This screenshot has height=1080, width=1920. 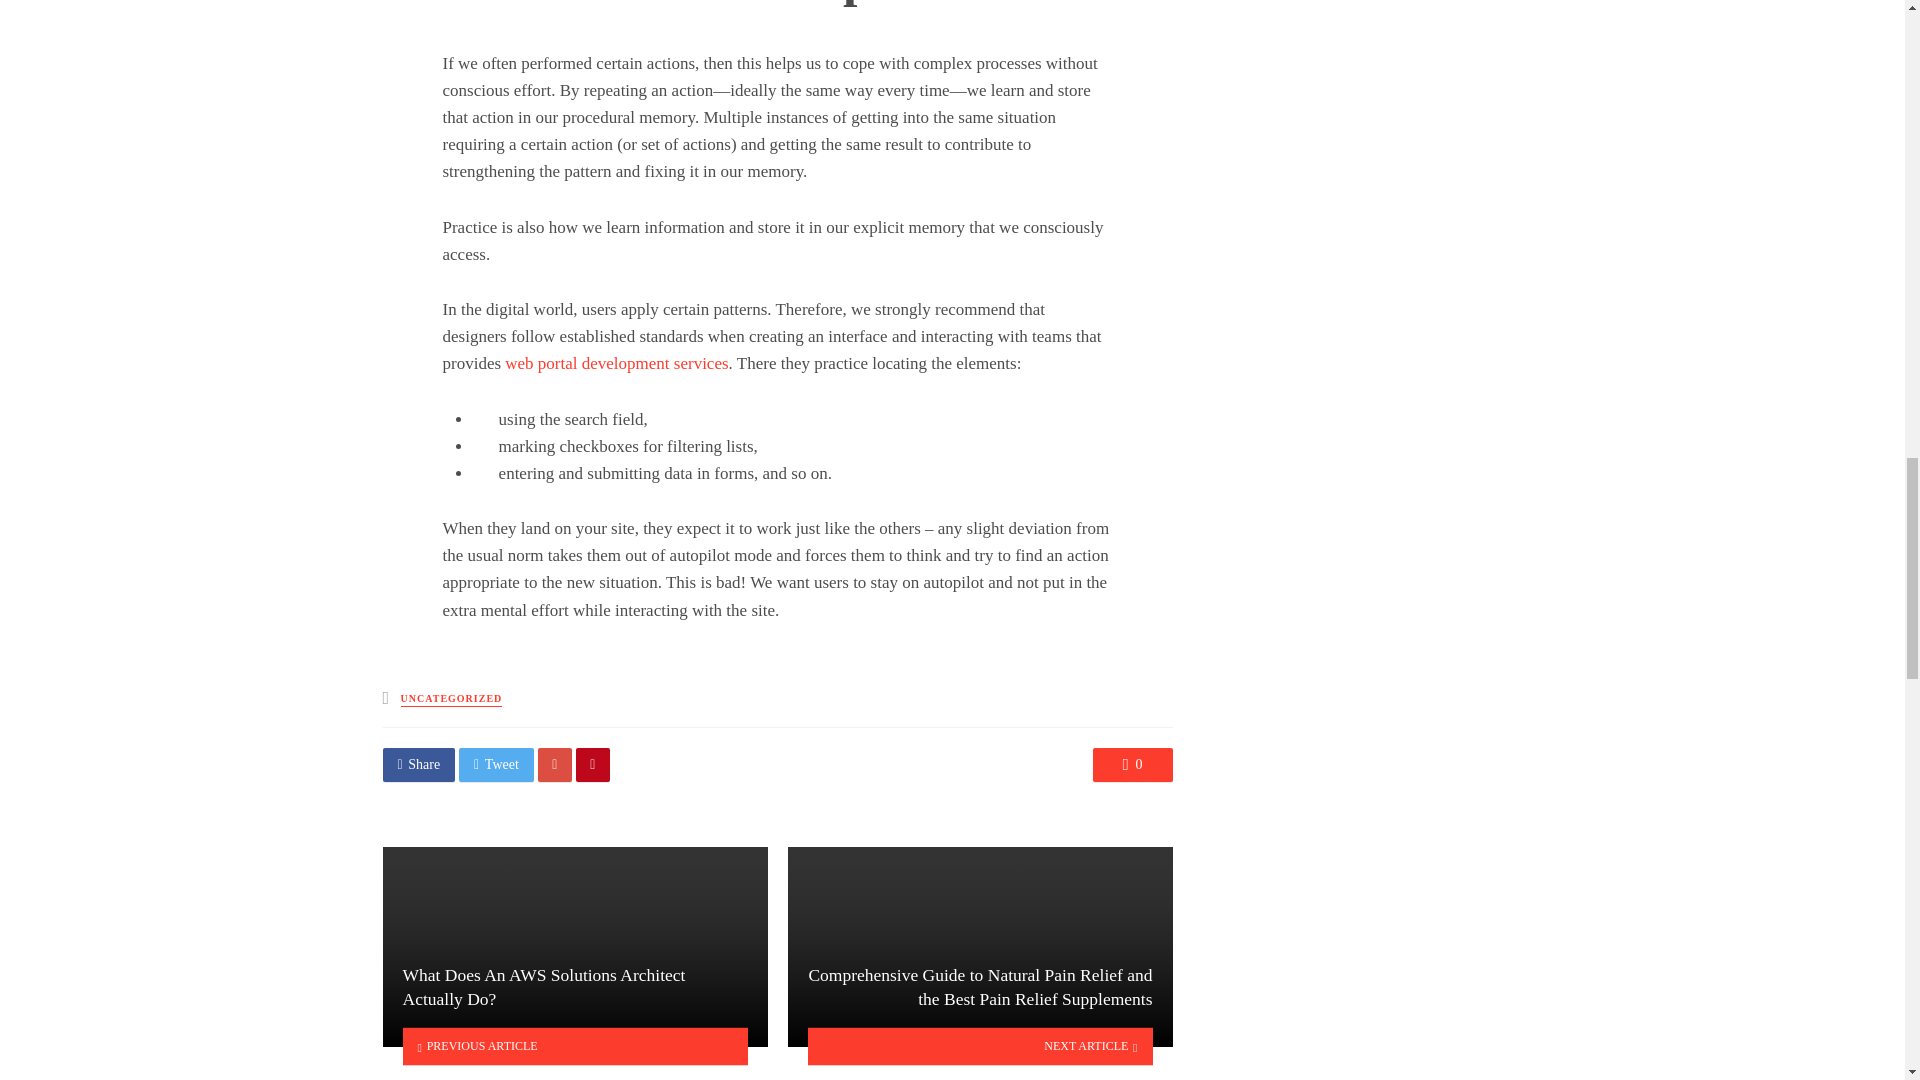 I want to click on NEXT ARTICLE, so click(x=980, y=1046).